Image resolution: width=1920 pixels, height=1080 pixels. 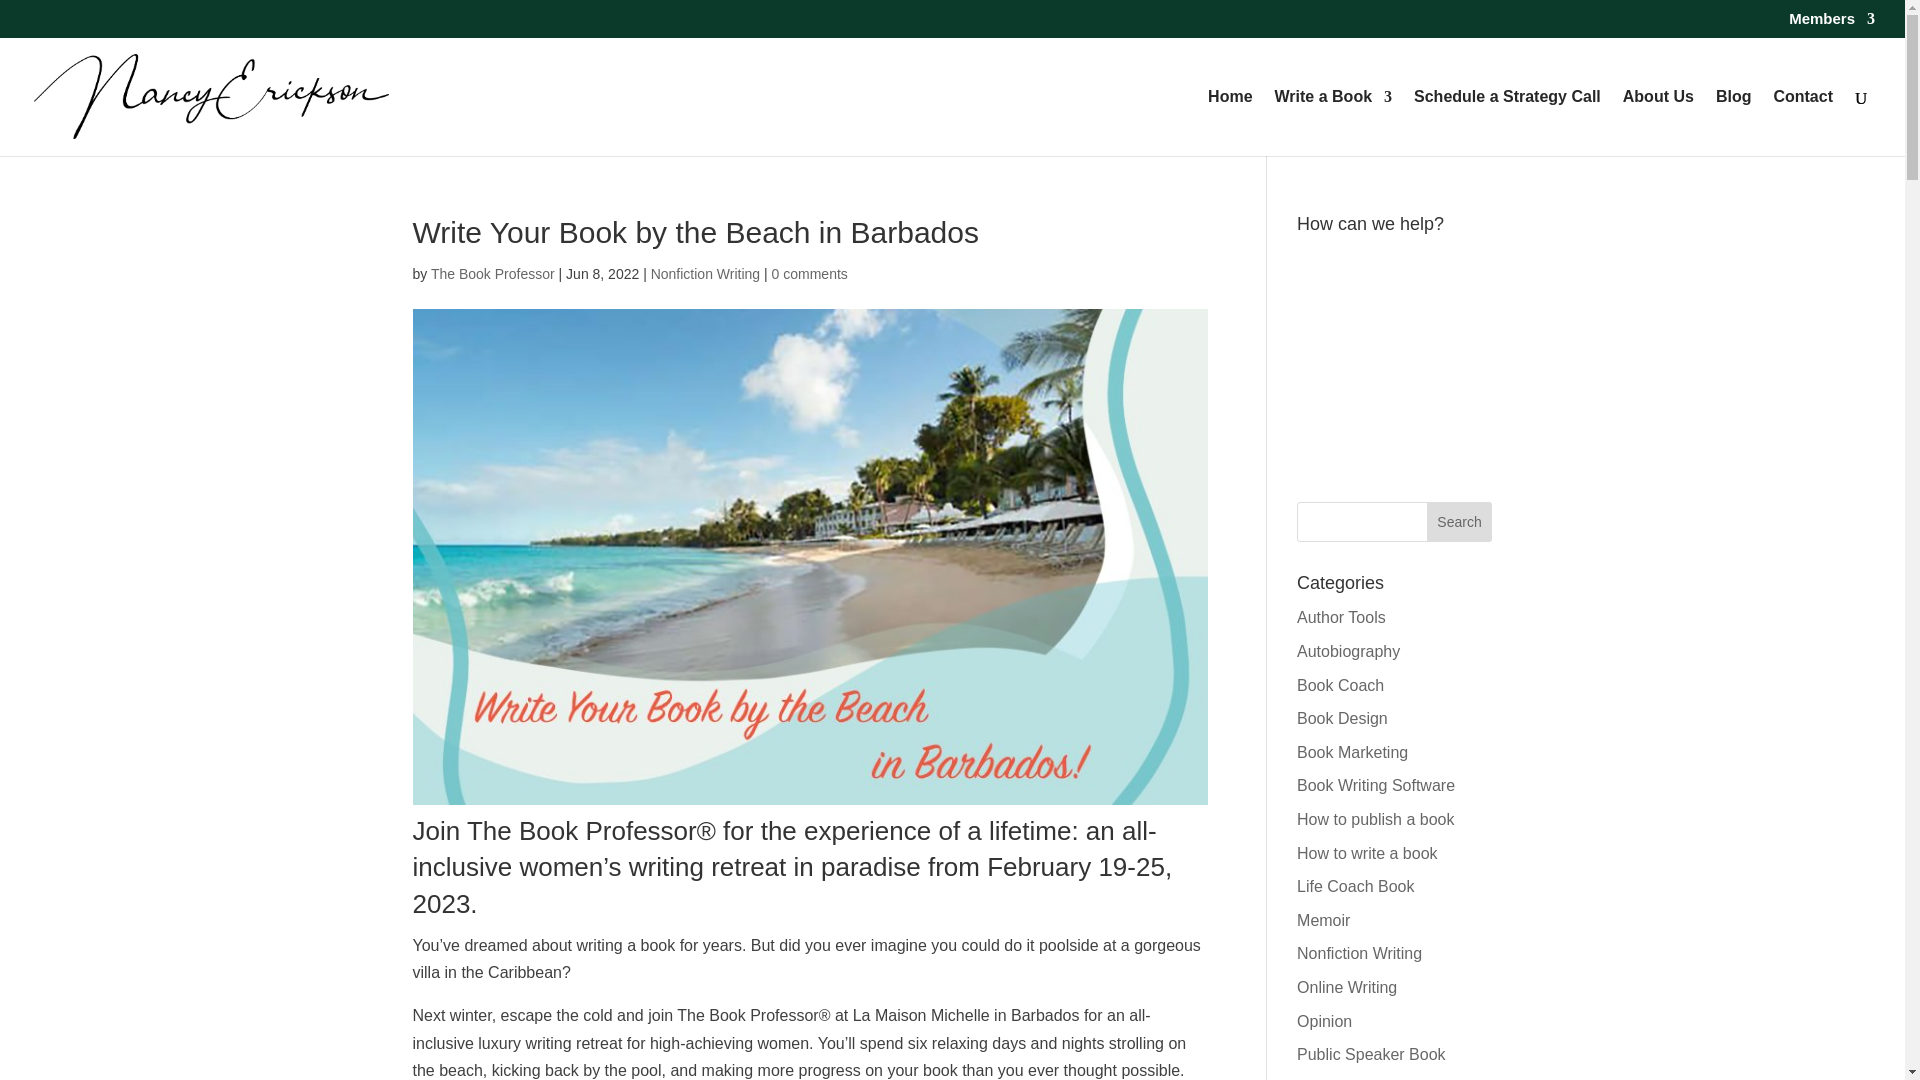 I want to click on Posts by The Book Professor, so click(x=492, y=273).